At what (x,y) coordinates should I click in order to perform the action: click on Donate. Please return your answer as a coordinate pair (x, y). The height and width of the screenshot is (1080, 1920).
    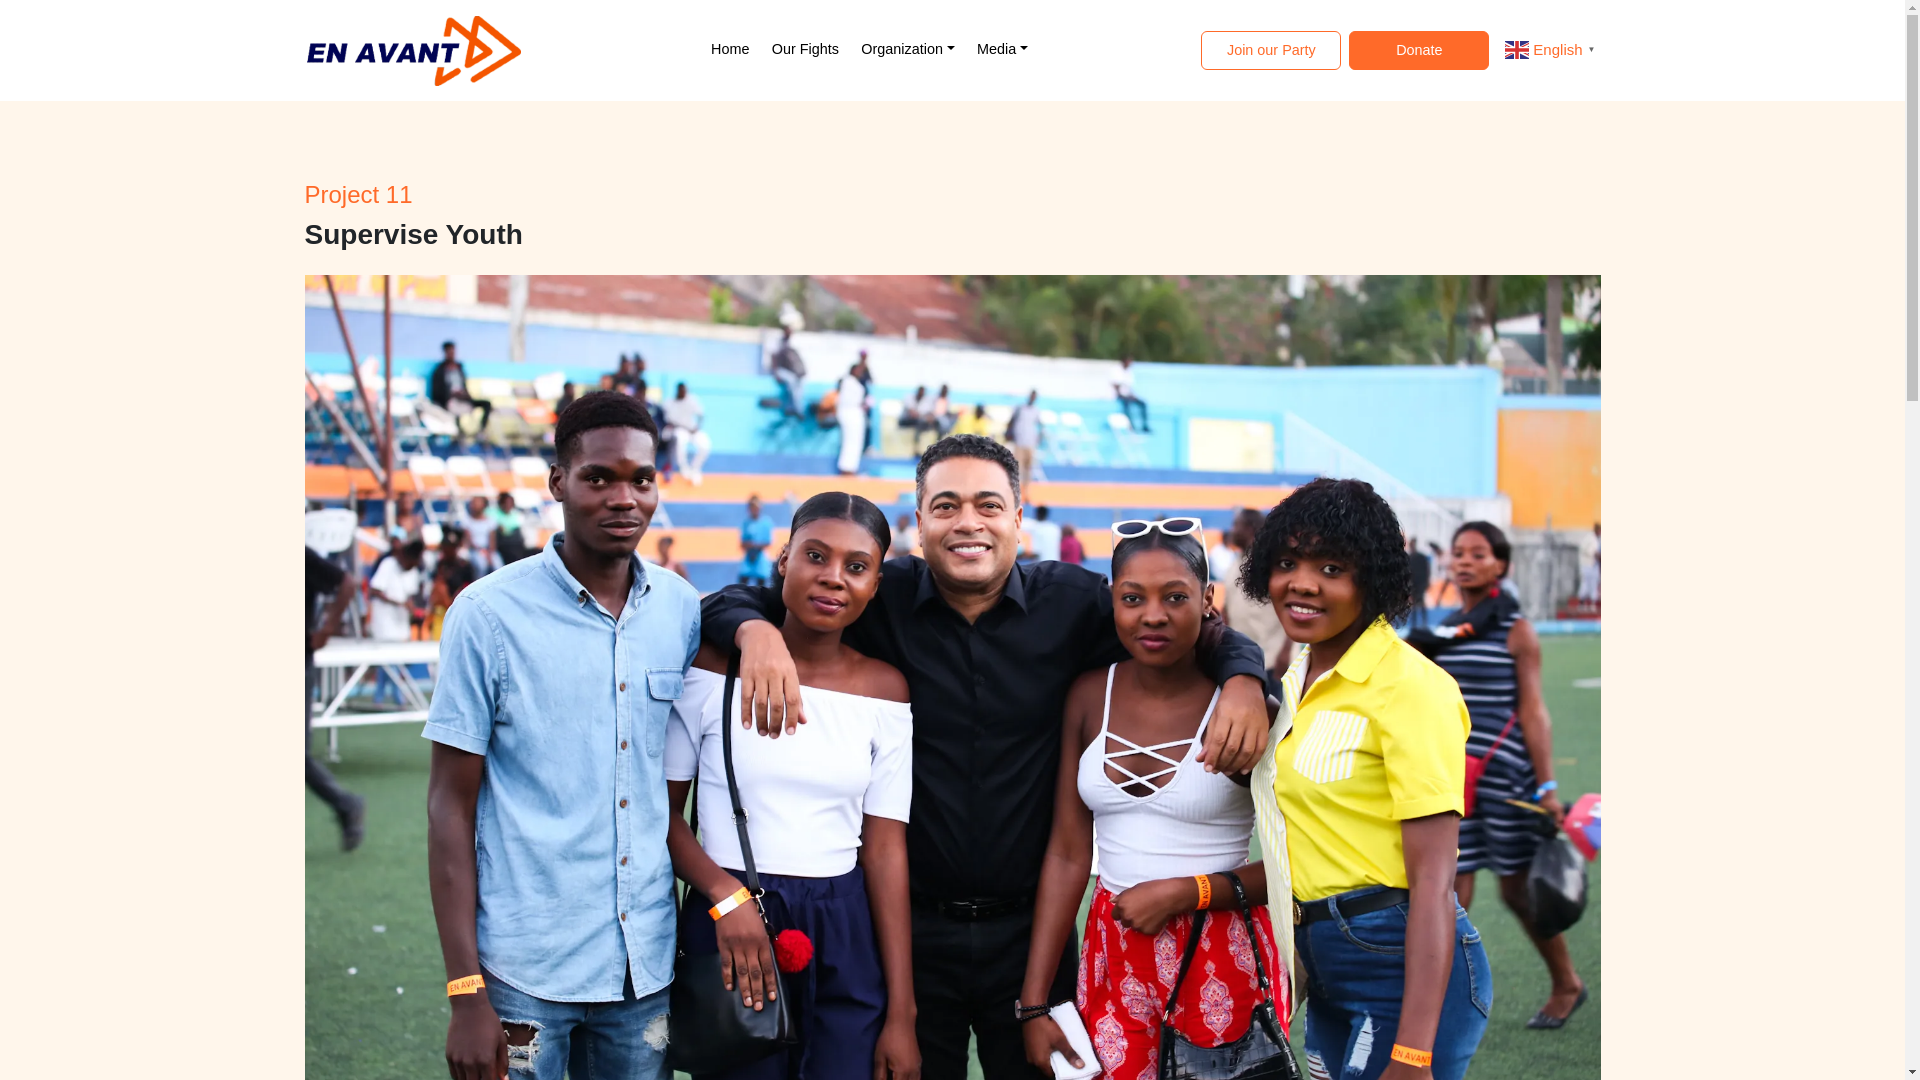
    Looking at the image, I should click on (1419, 51).